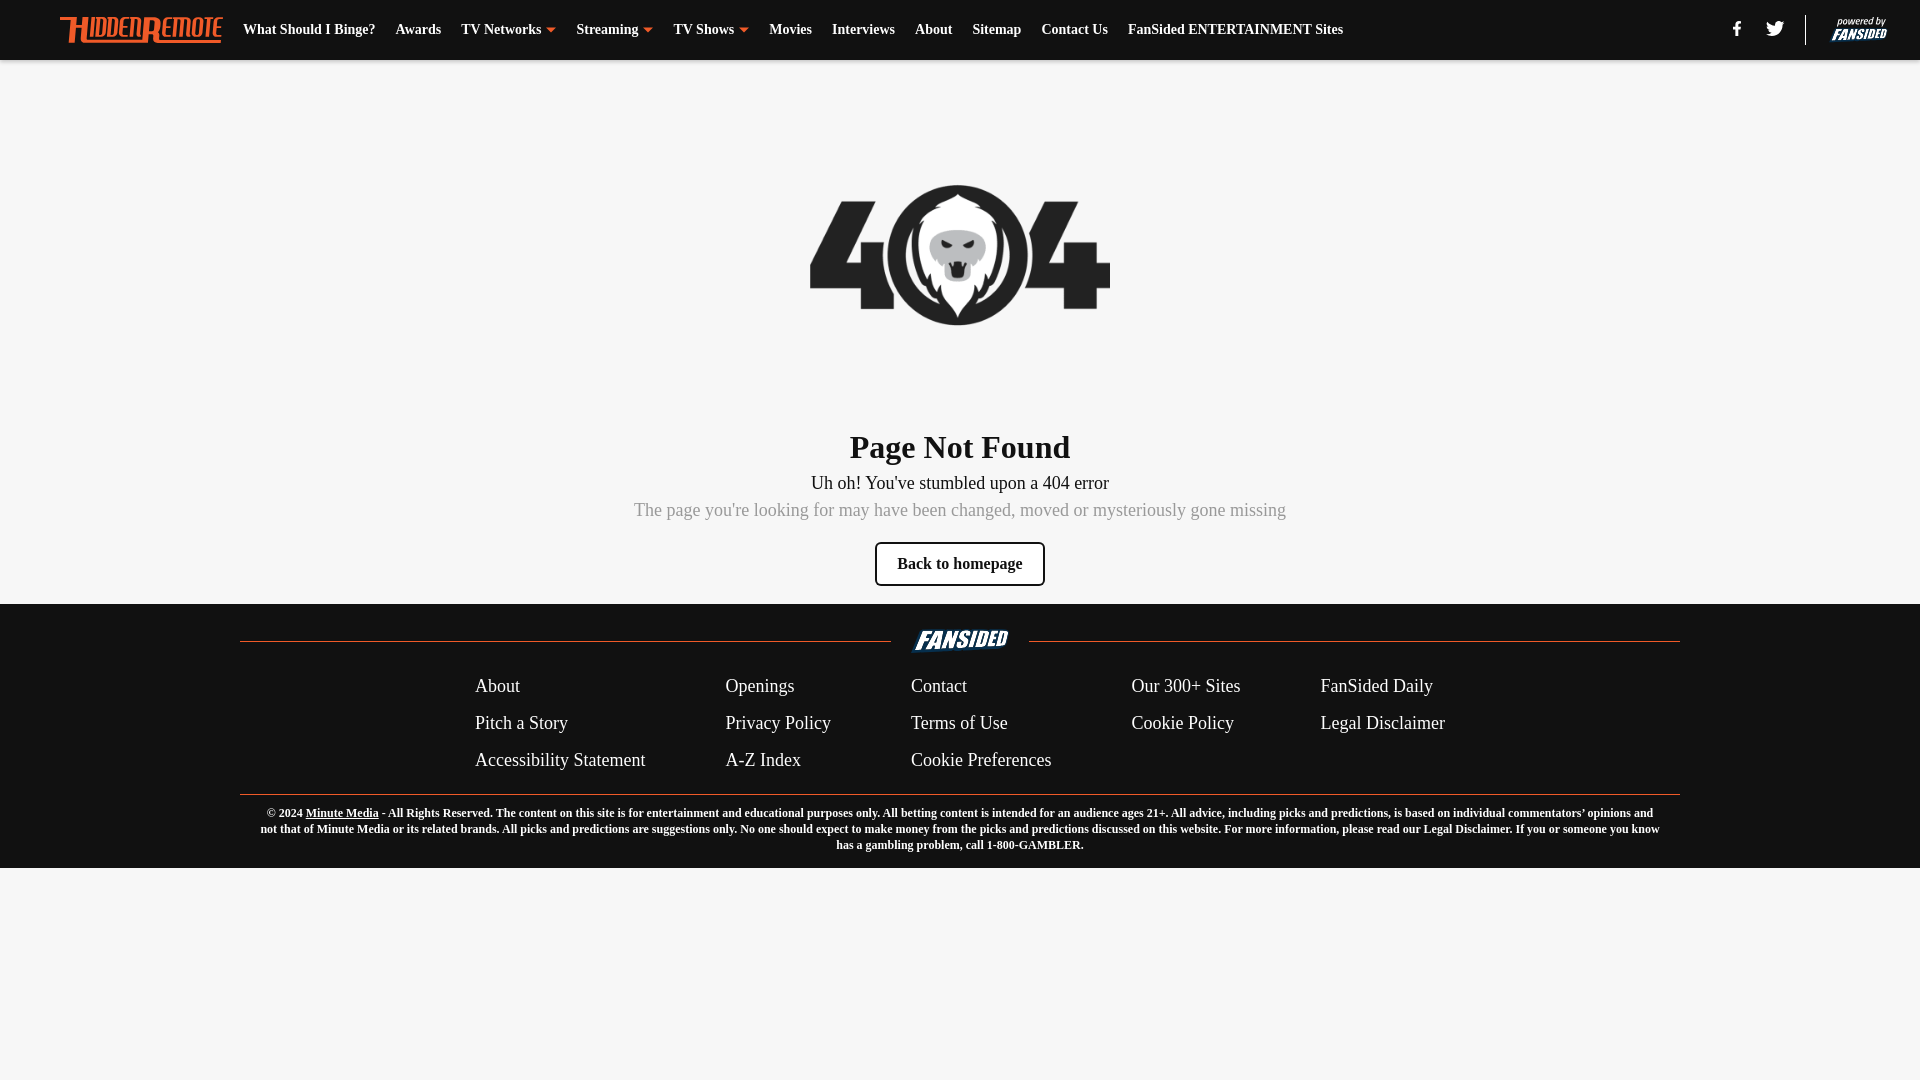 The height and width of the screenshot is (1080, 1920). Describe the element at coordinates (862, 30) in the screenshot. I see `Interviews` at that location.